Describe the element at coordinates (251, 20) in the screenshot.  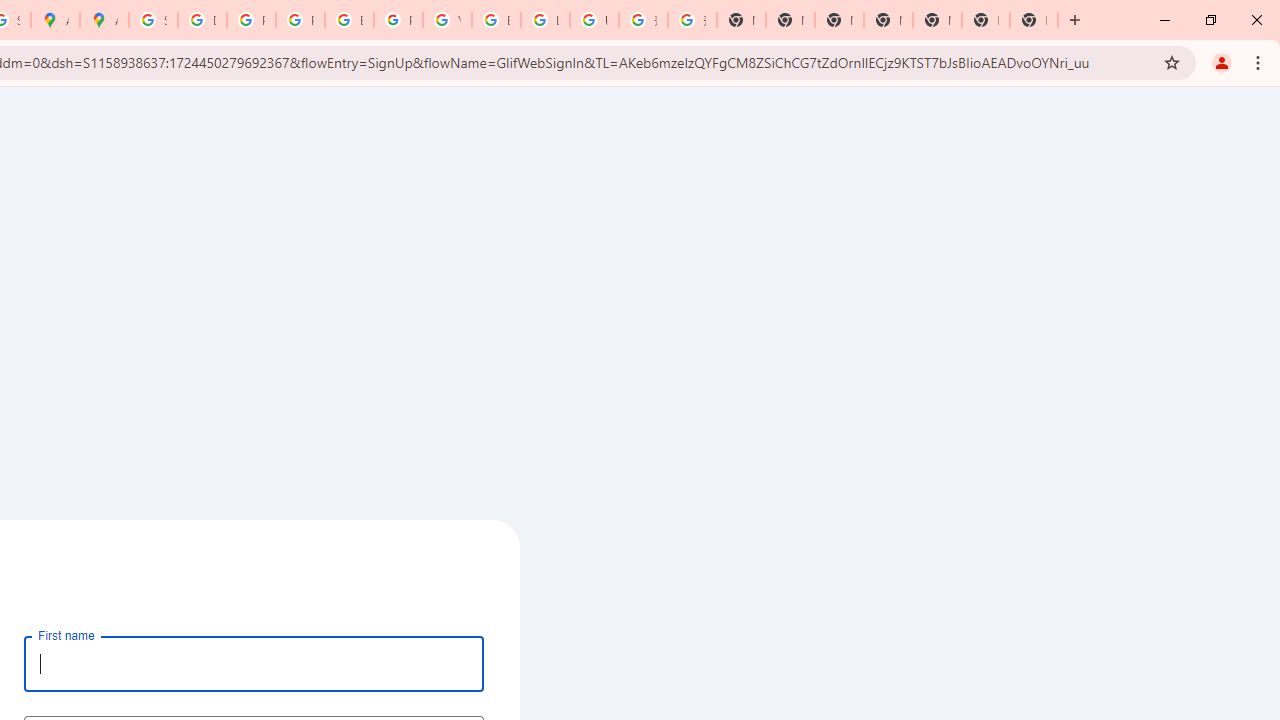
I see `Privacy Help Center - Policies Help` at that location.